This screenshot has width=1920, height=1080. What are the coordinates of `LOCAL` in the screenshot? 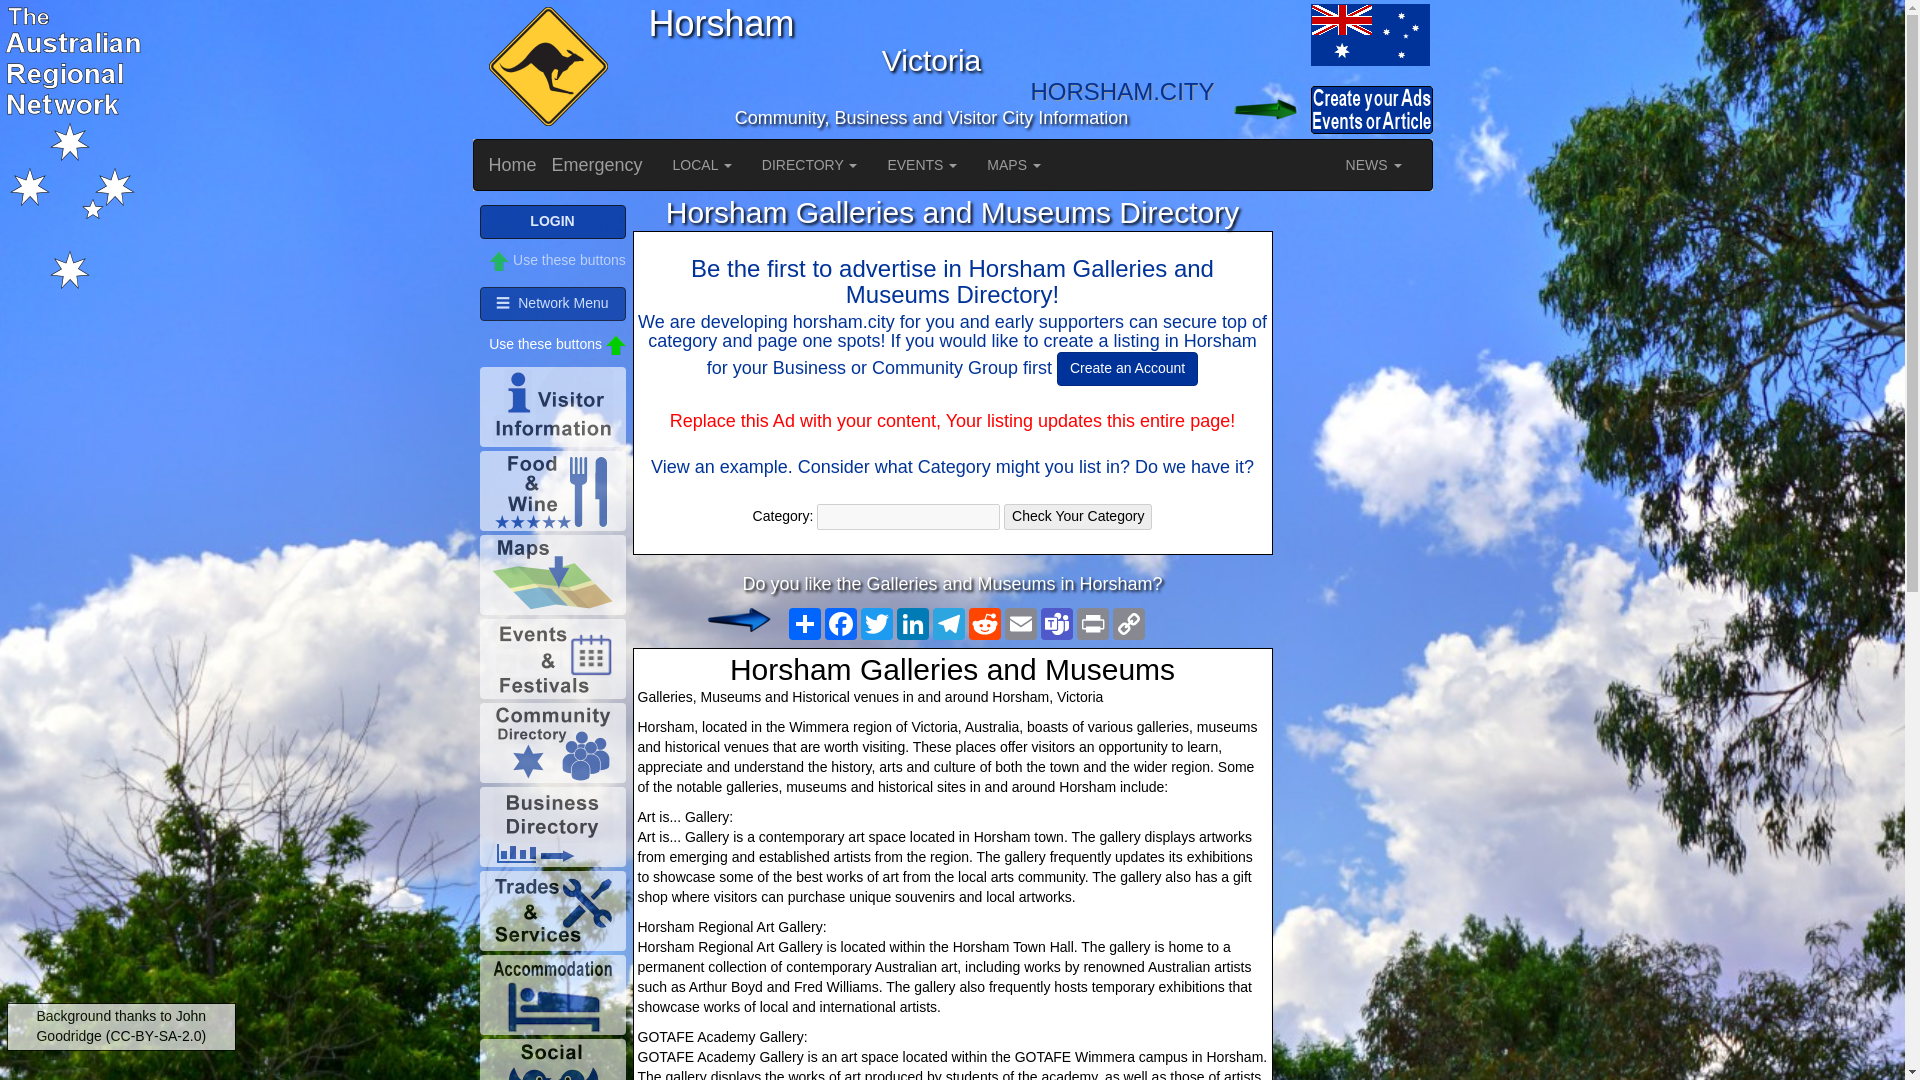 It's located at (702, 165).